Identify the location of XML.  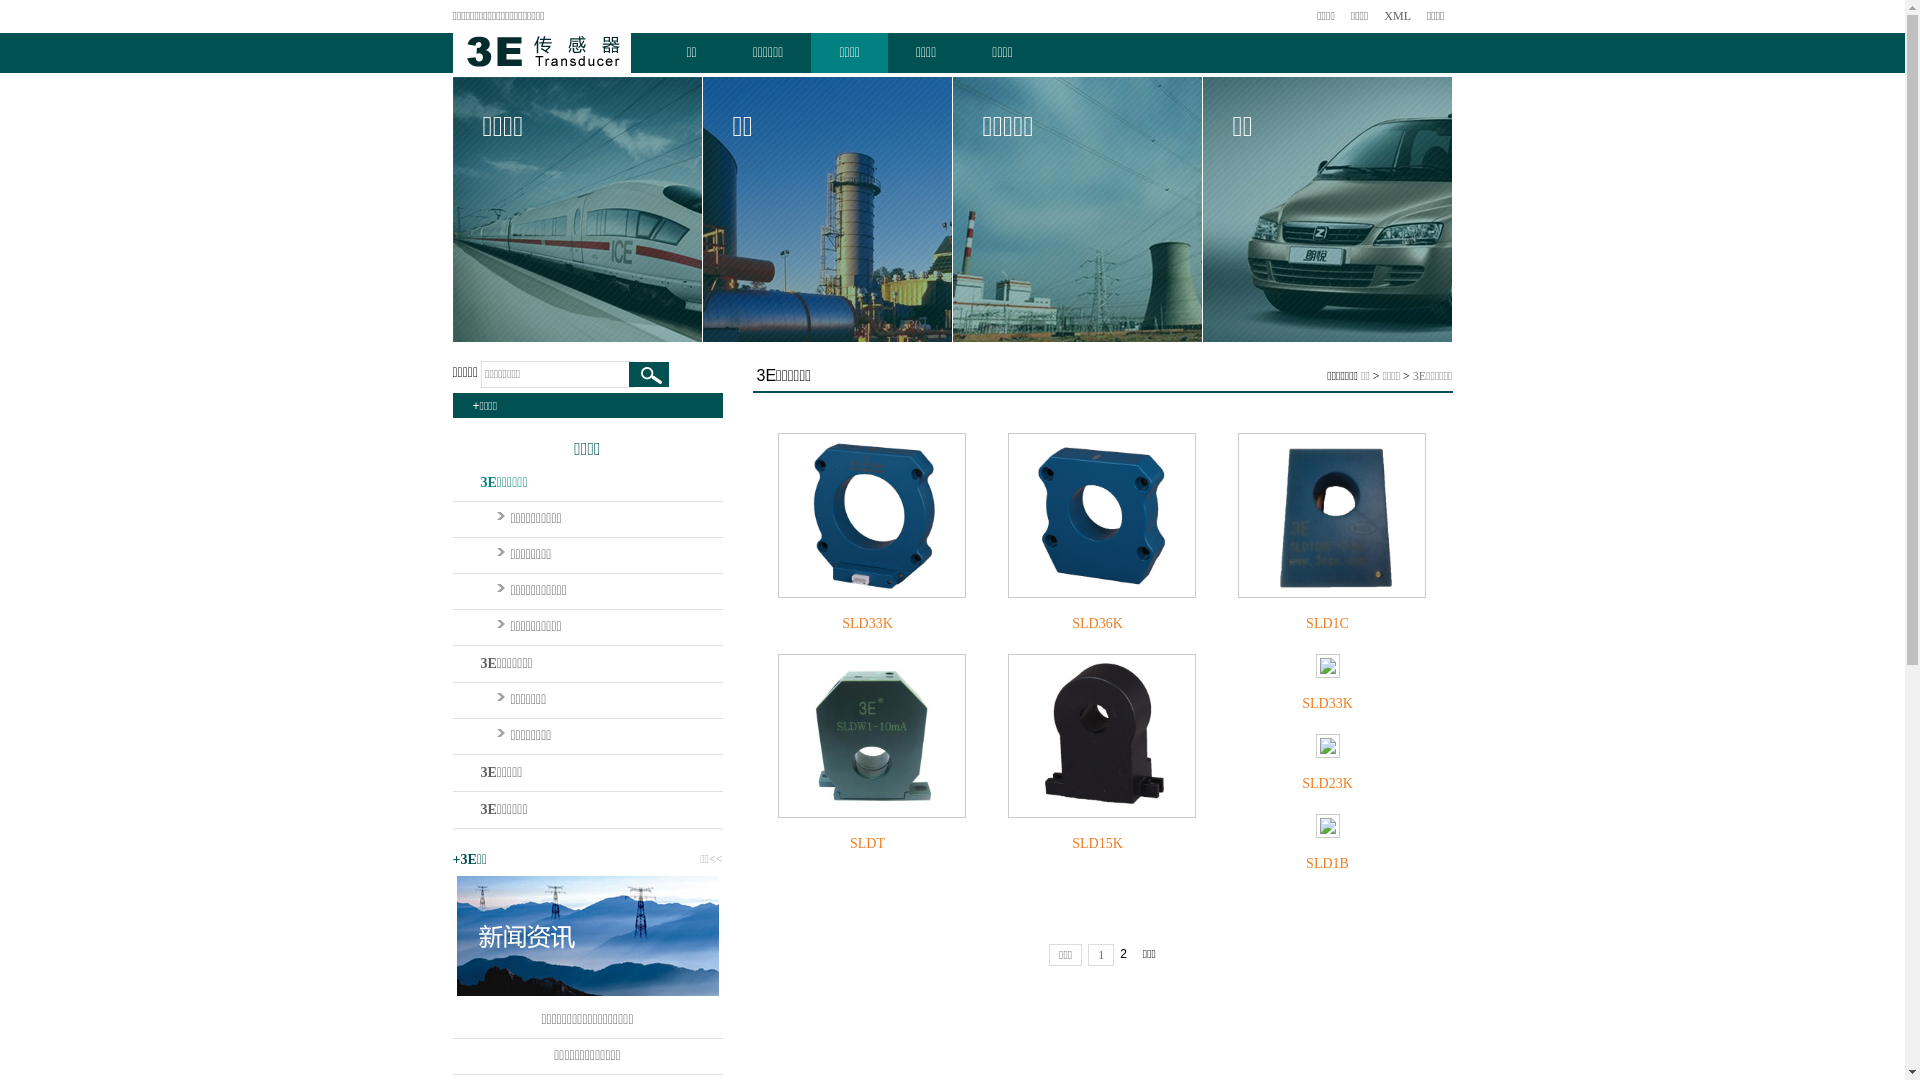
(1398, 16).